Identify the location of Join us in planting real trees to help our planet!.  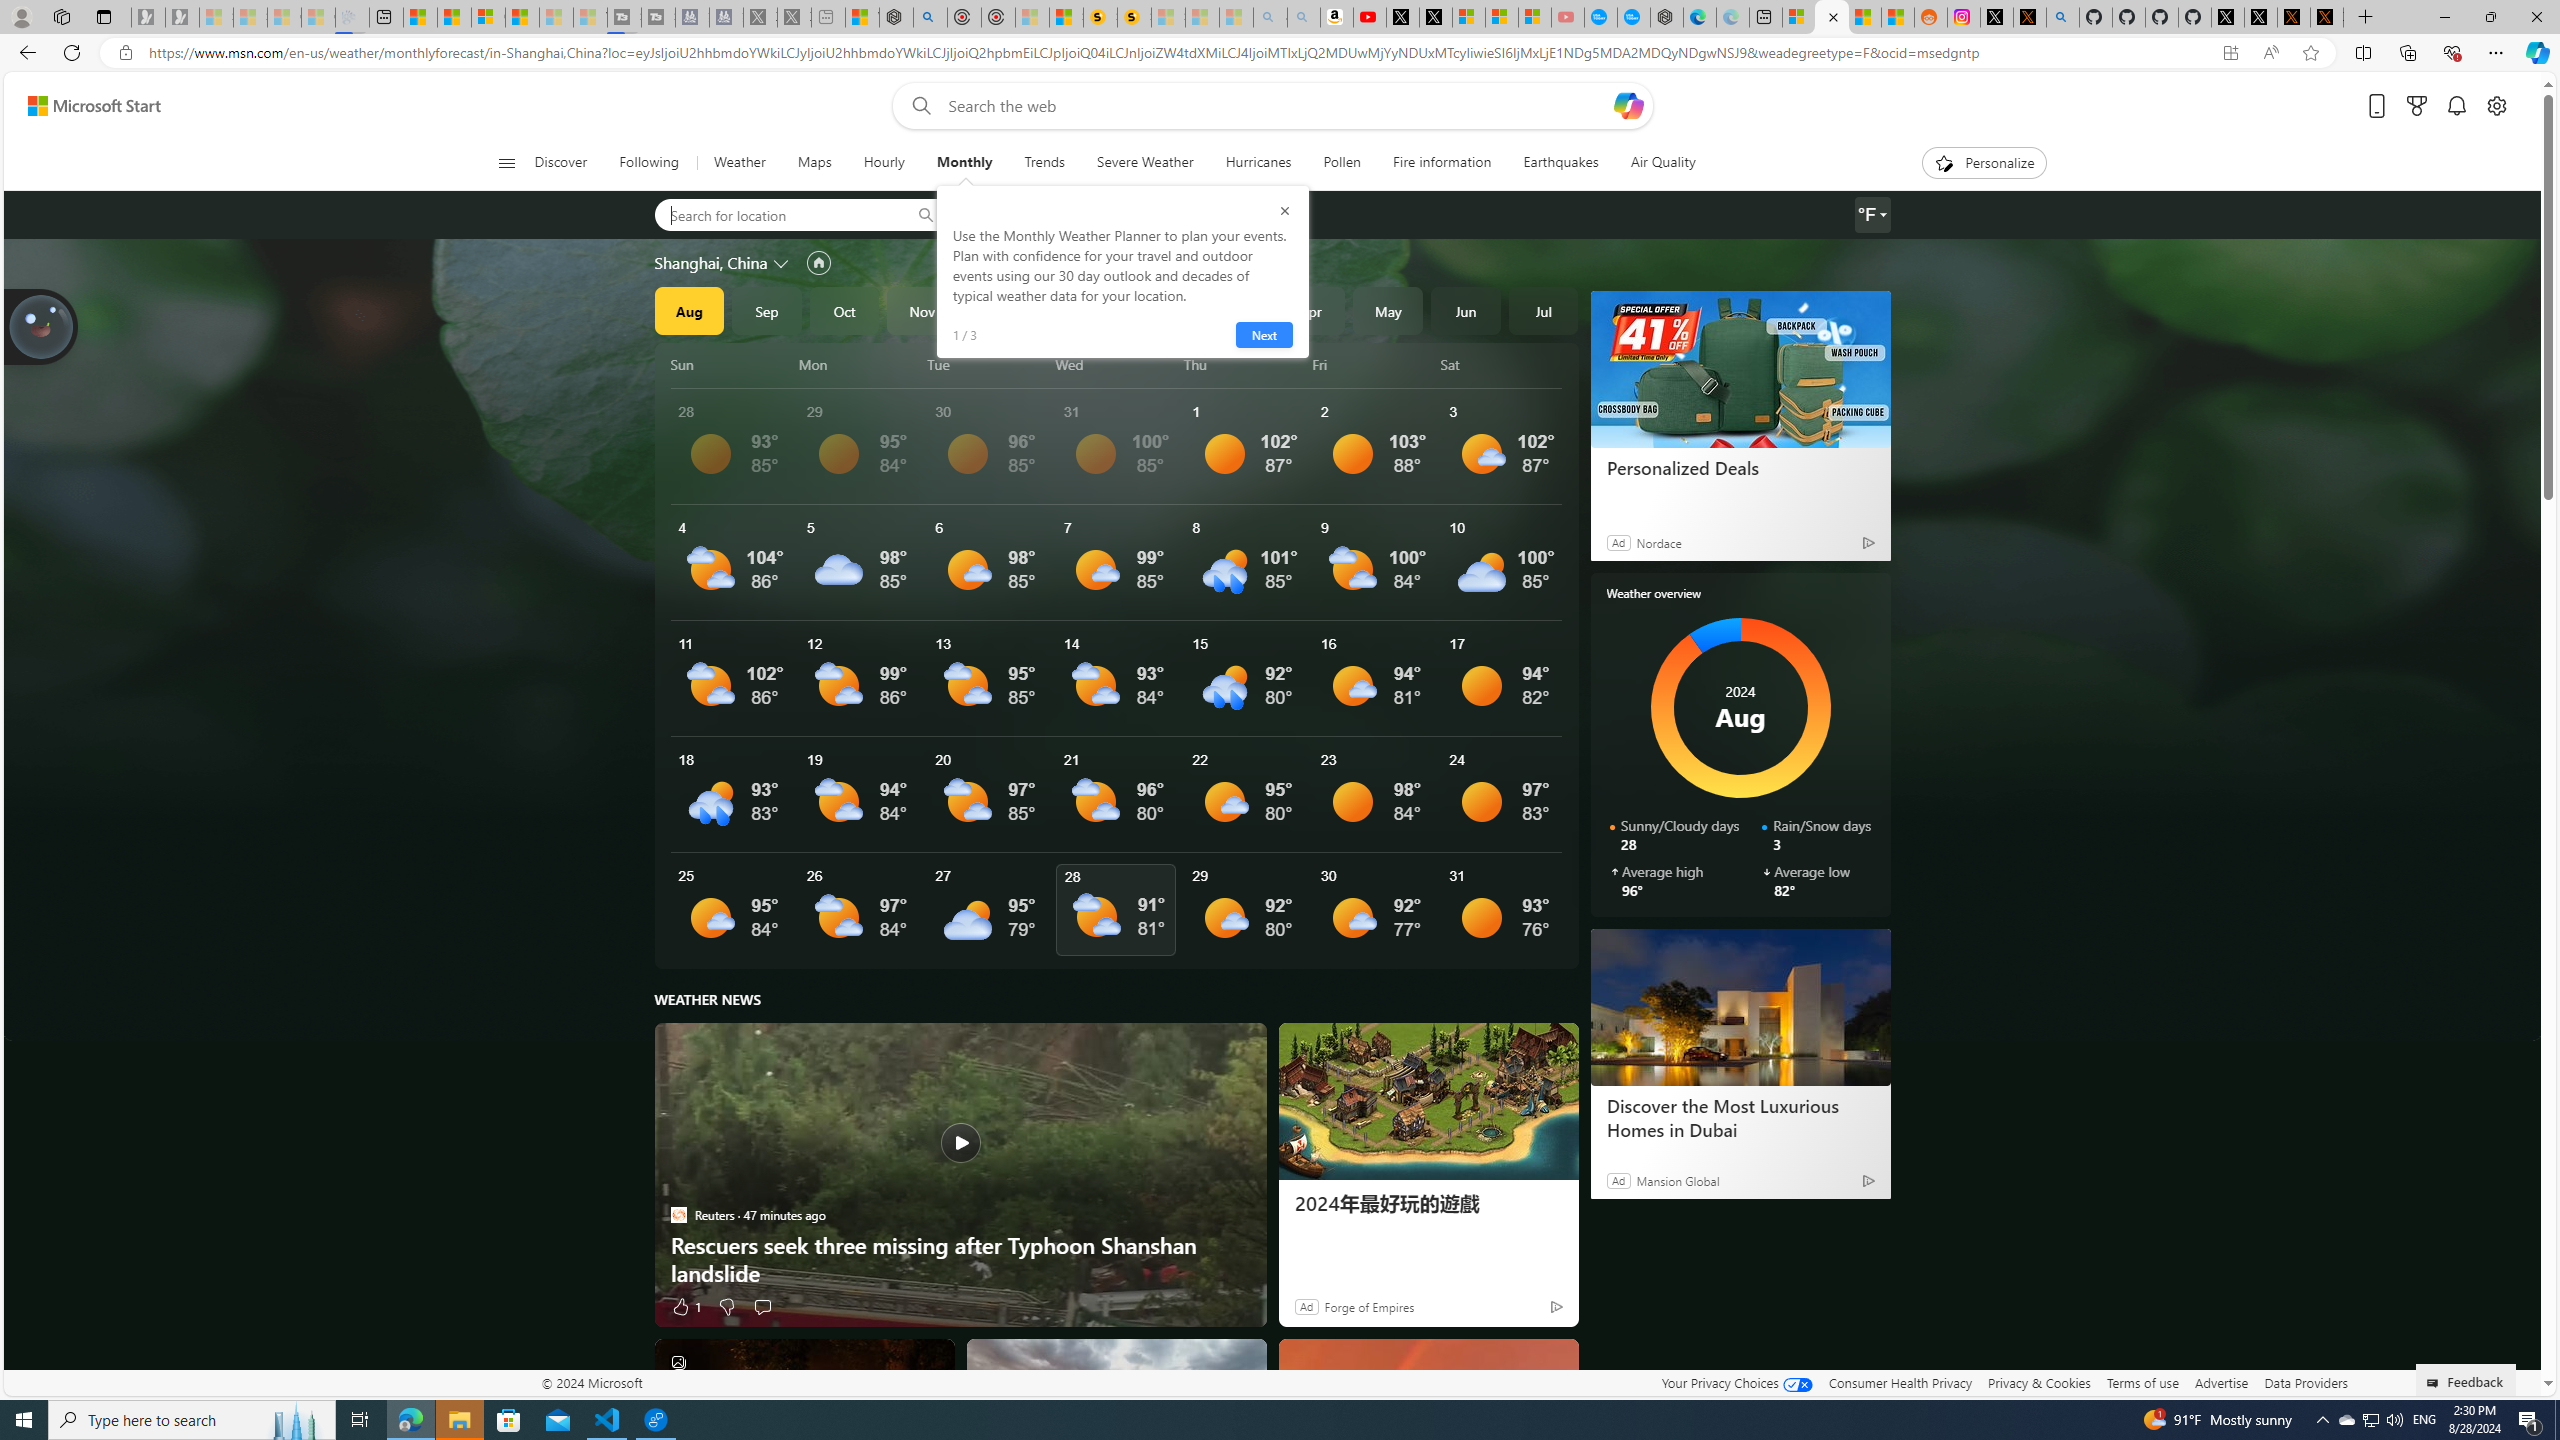
(42, 326).